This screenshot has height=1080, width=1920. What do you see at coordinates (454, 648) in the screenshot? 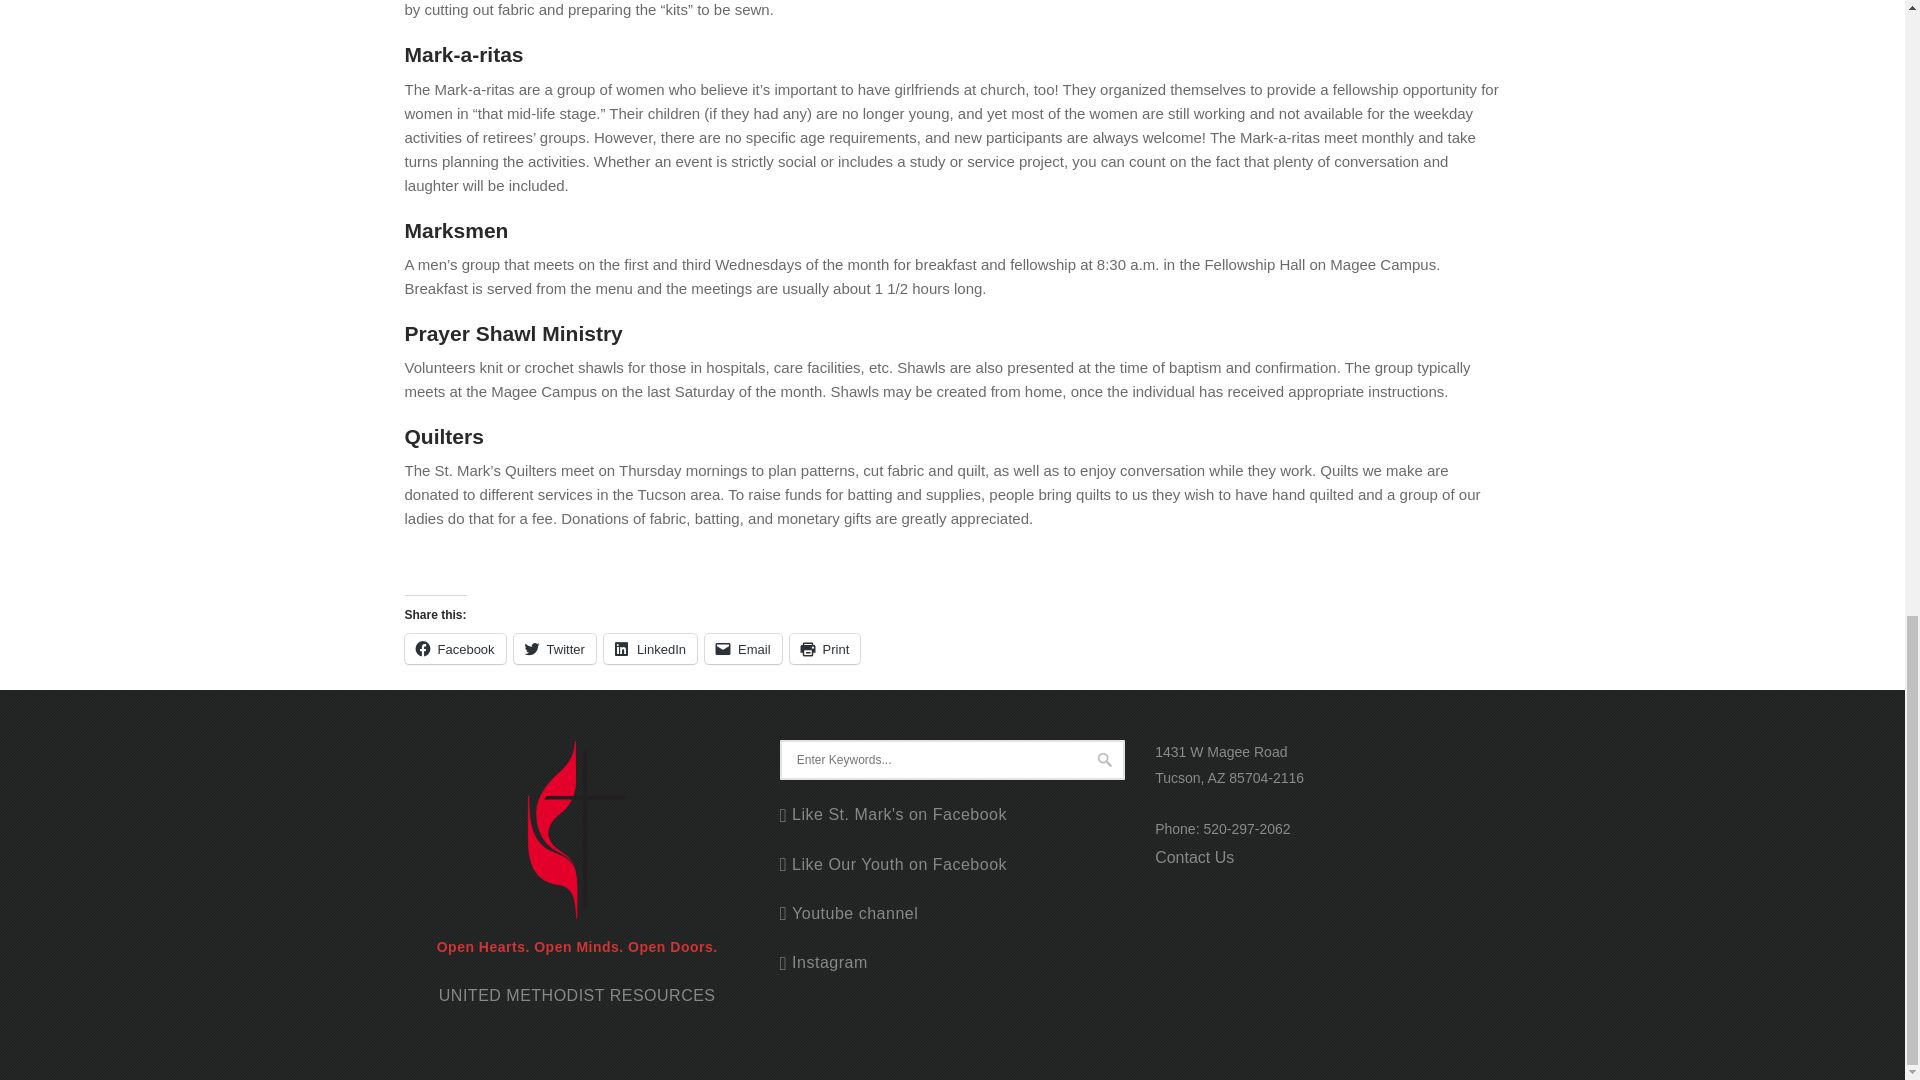
I see `Click to share on Facebook` at bounding box center [454, 648].